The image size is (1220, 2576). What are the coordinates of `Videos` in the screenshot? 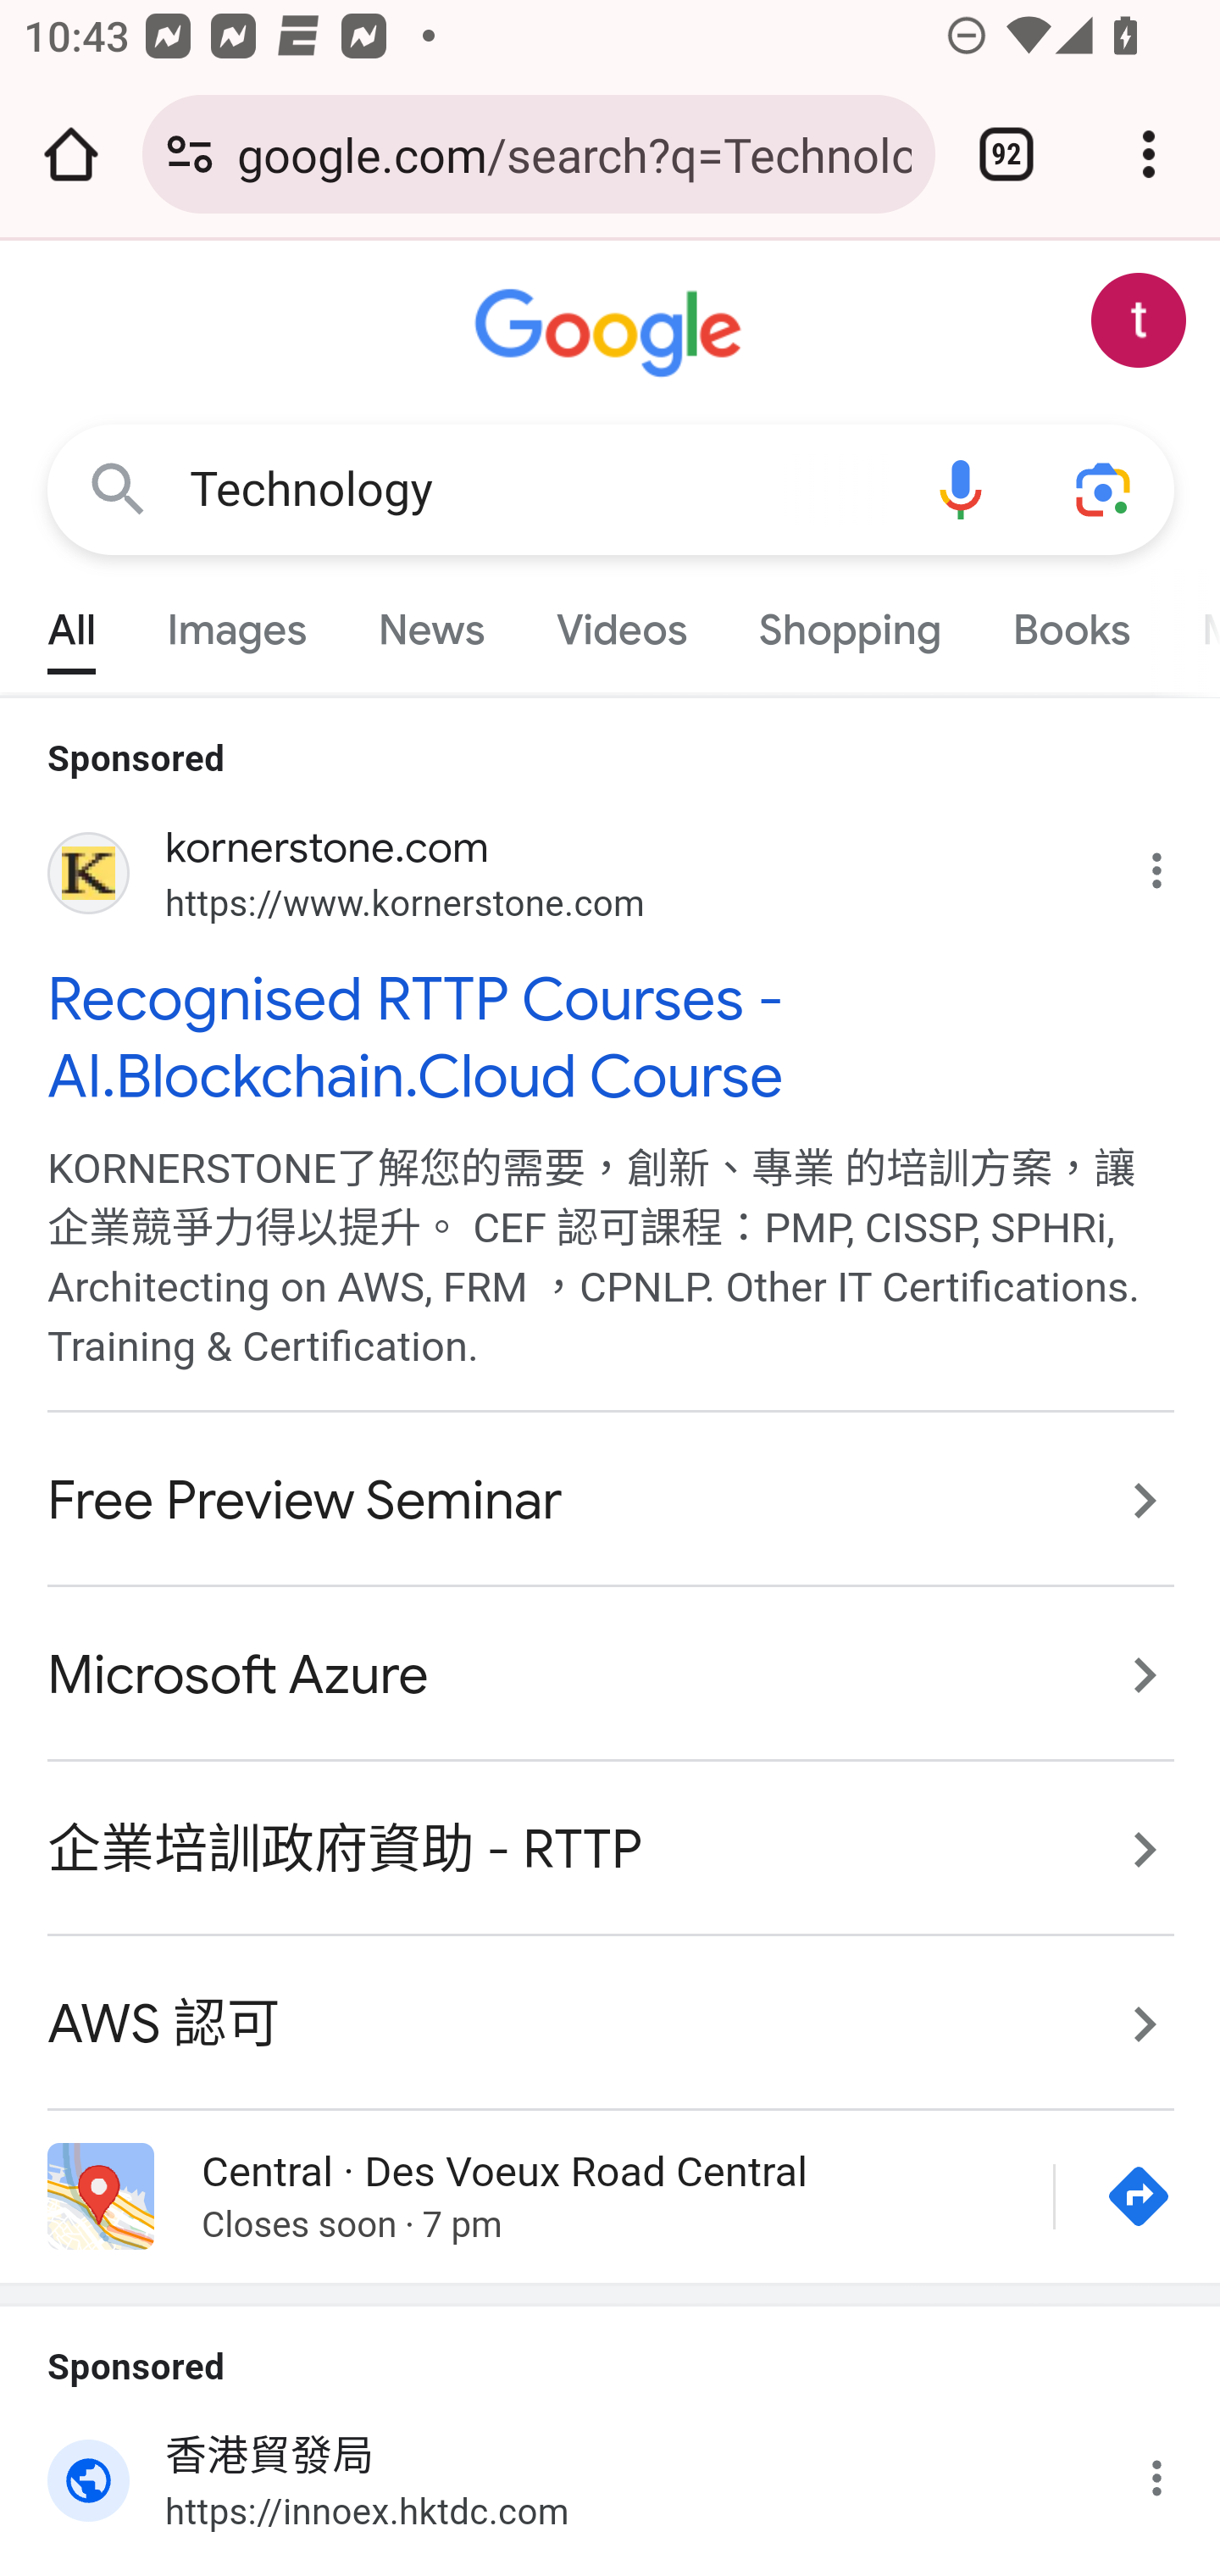 It's located at (622, 622).